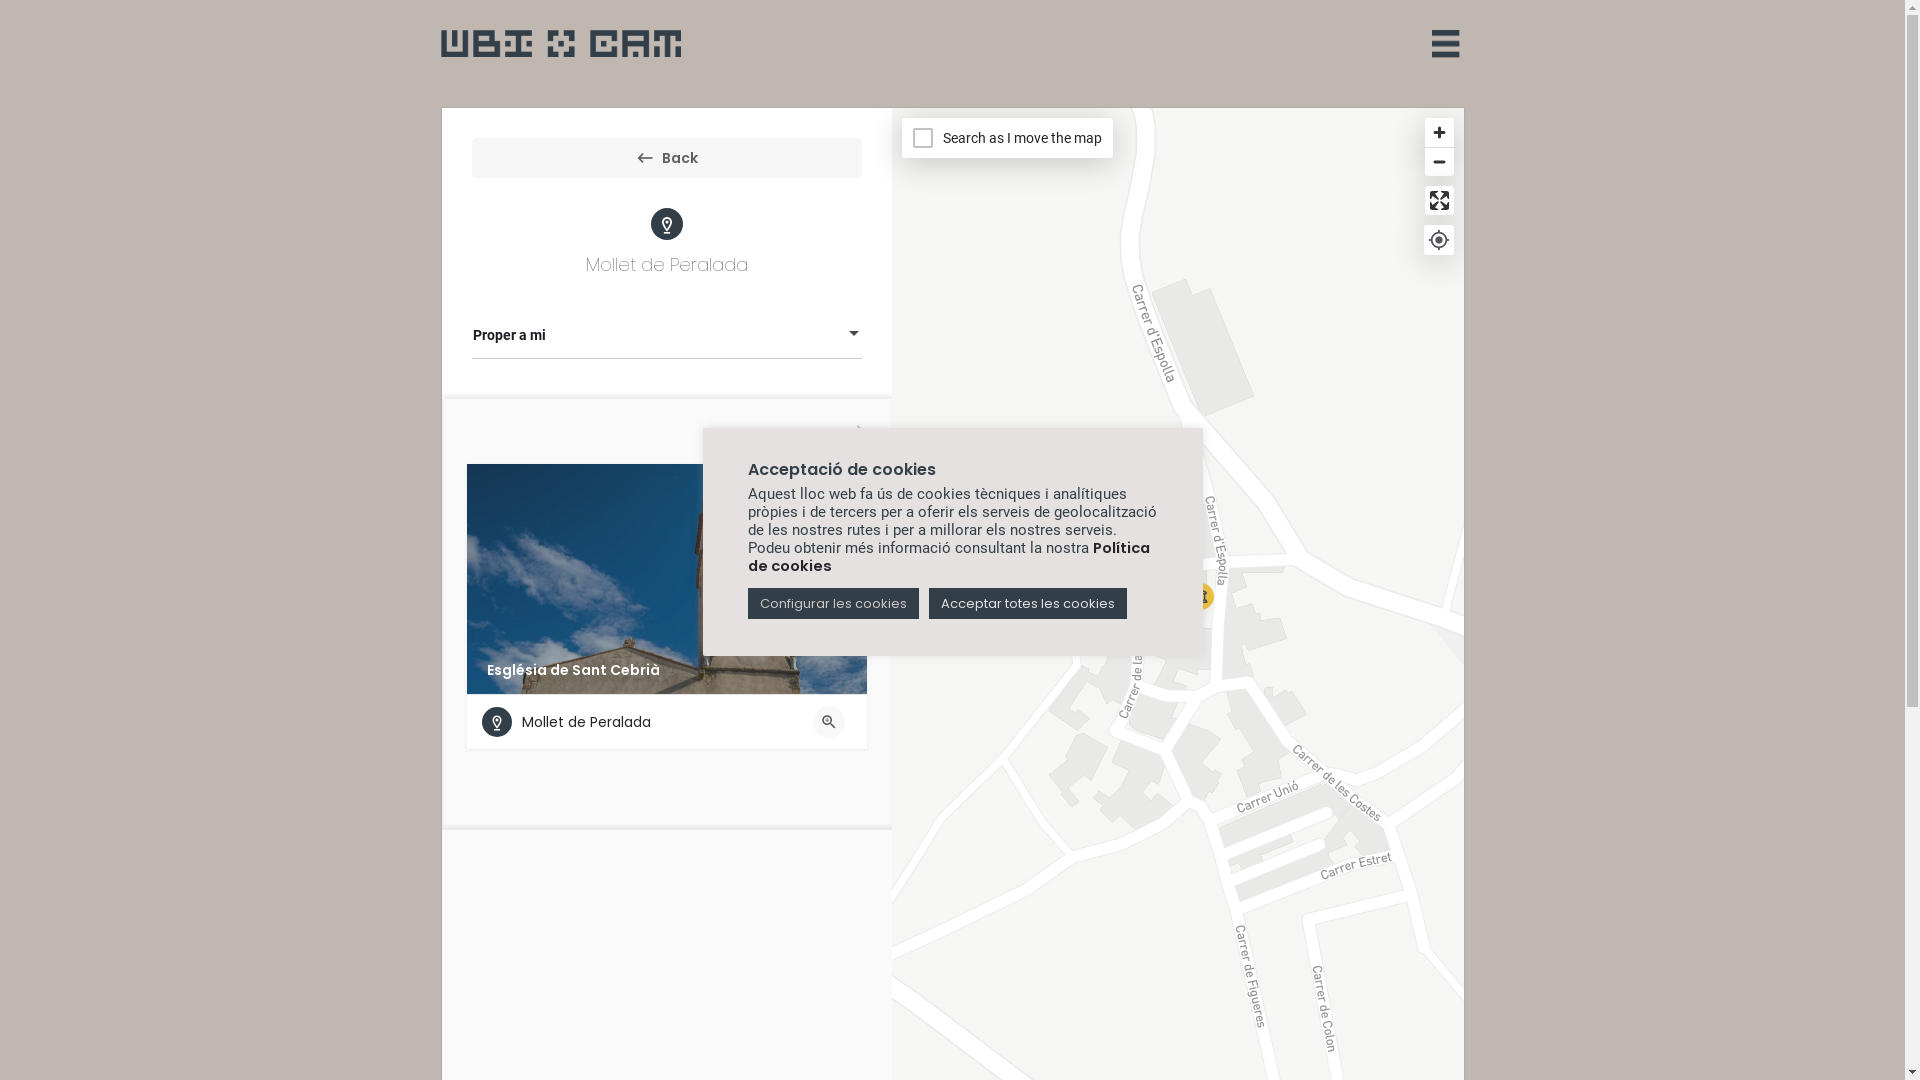  Describe the element at coordinates (1438, 162) in the screenshot. I see `Zoom out` at that location.